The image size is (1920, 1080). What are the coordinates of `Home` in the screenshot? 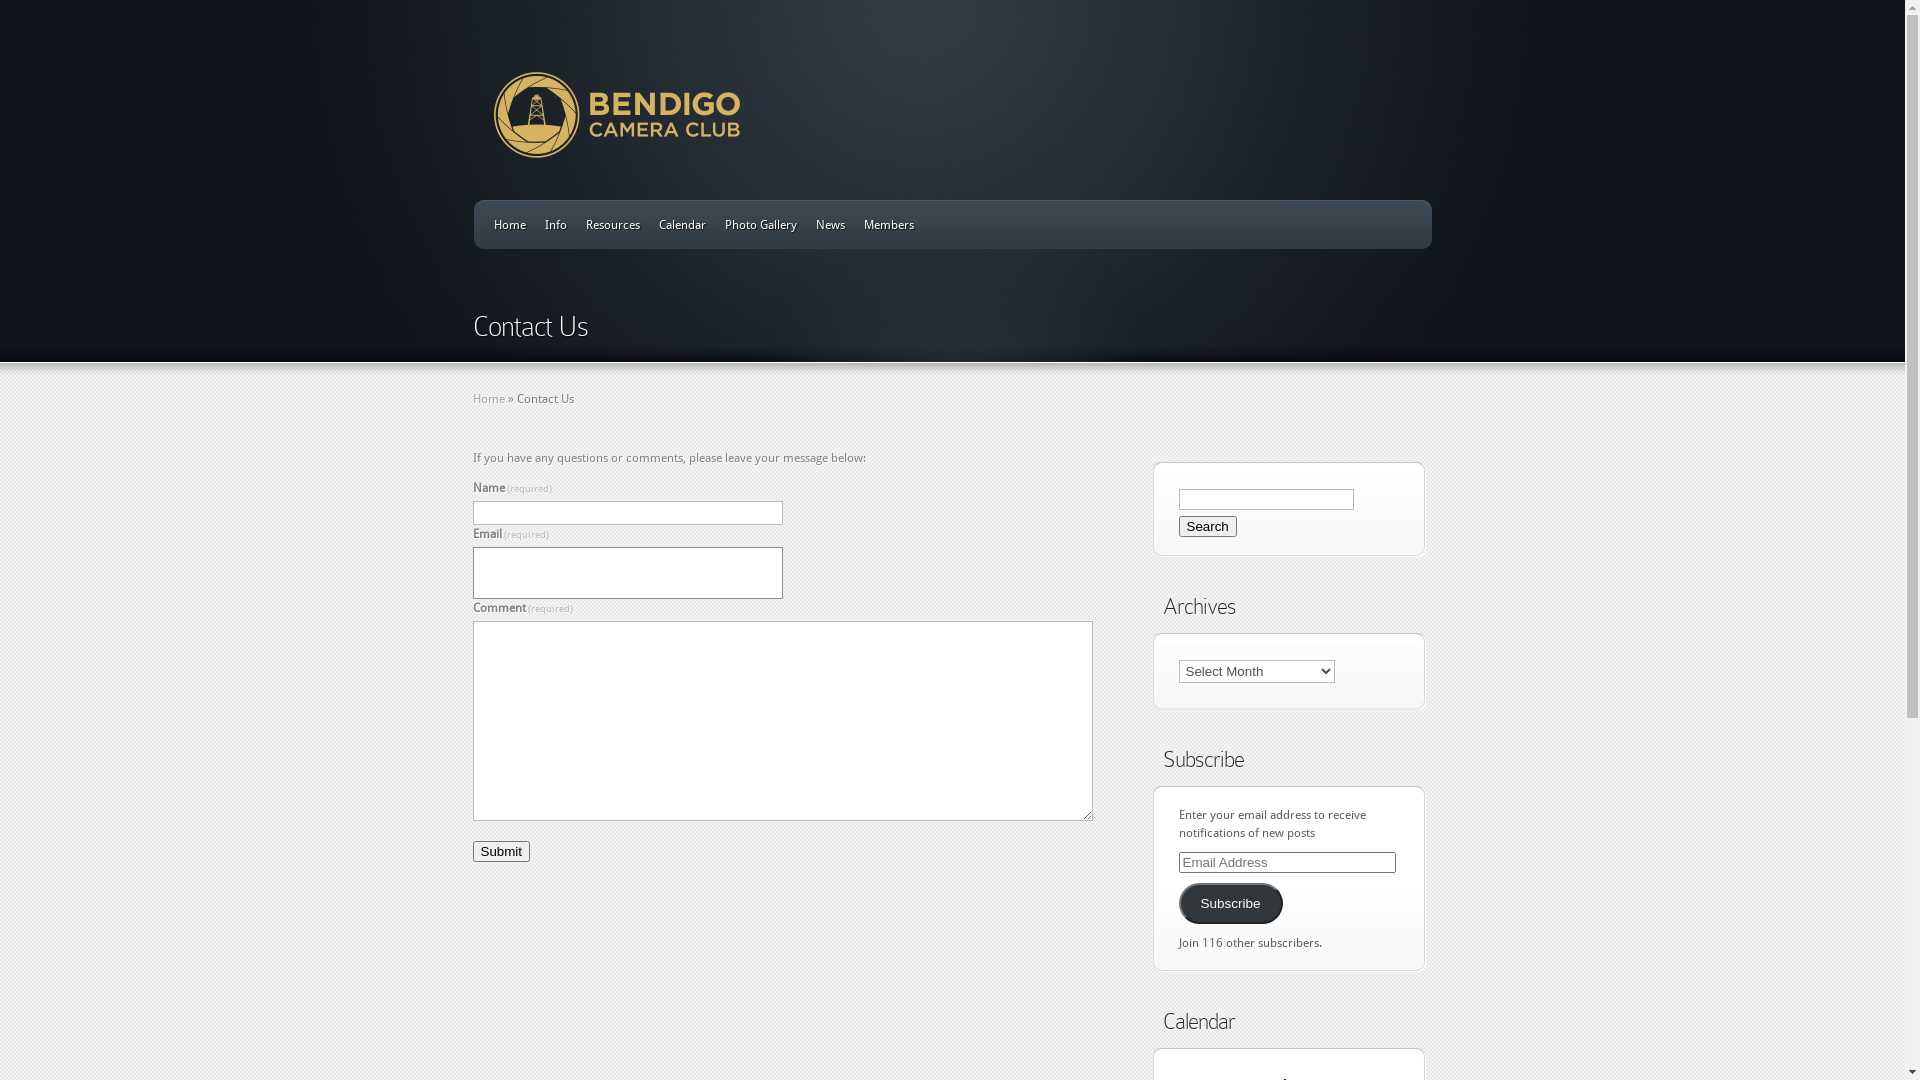 It's located at (510, 225).